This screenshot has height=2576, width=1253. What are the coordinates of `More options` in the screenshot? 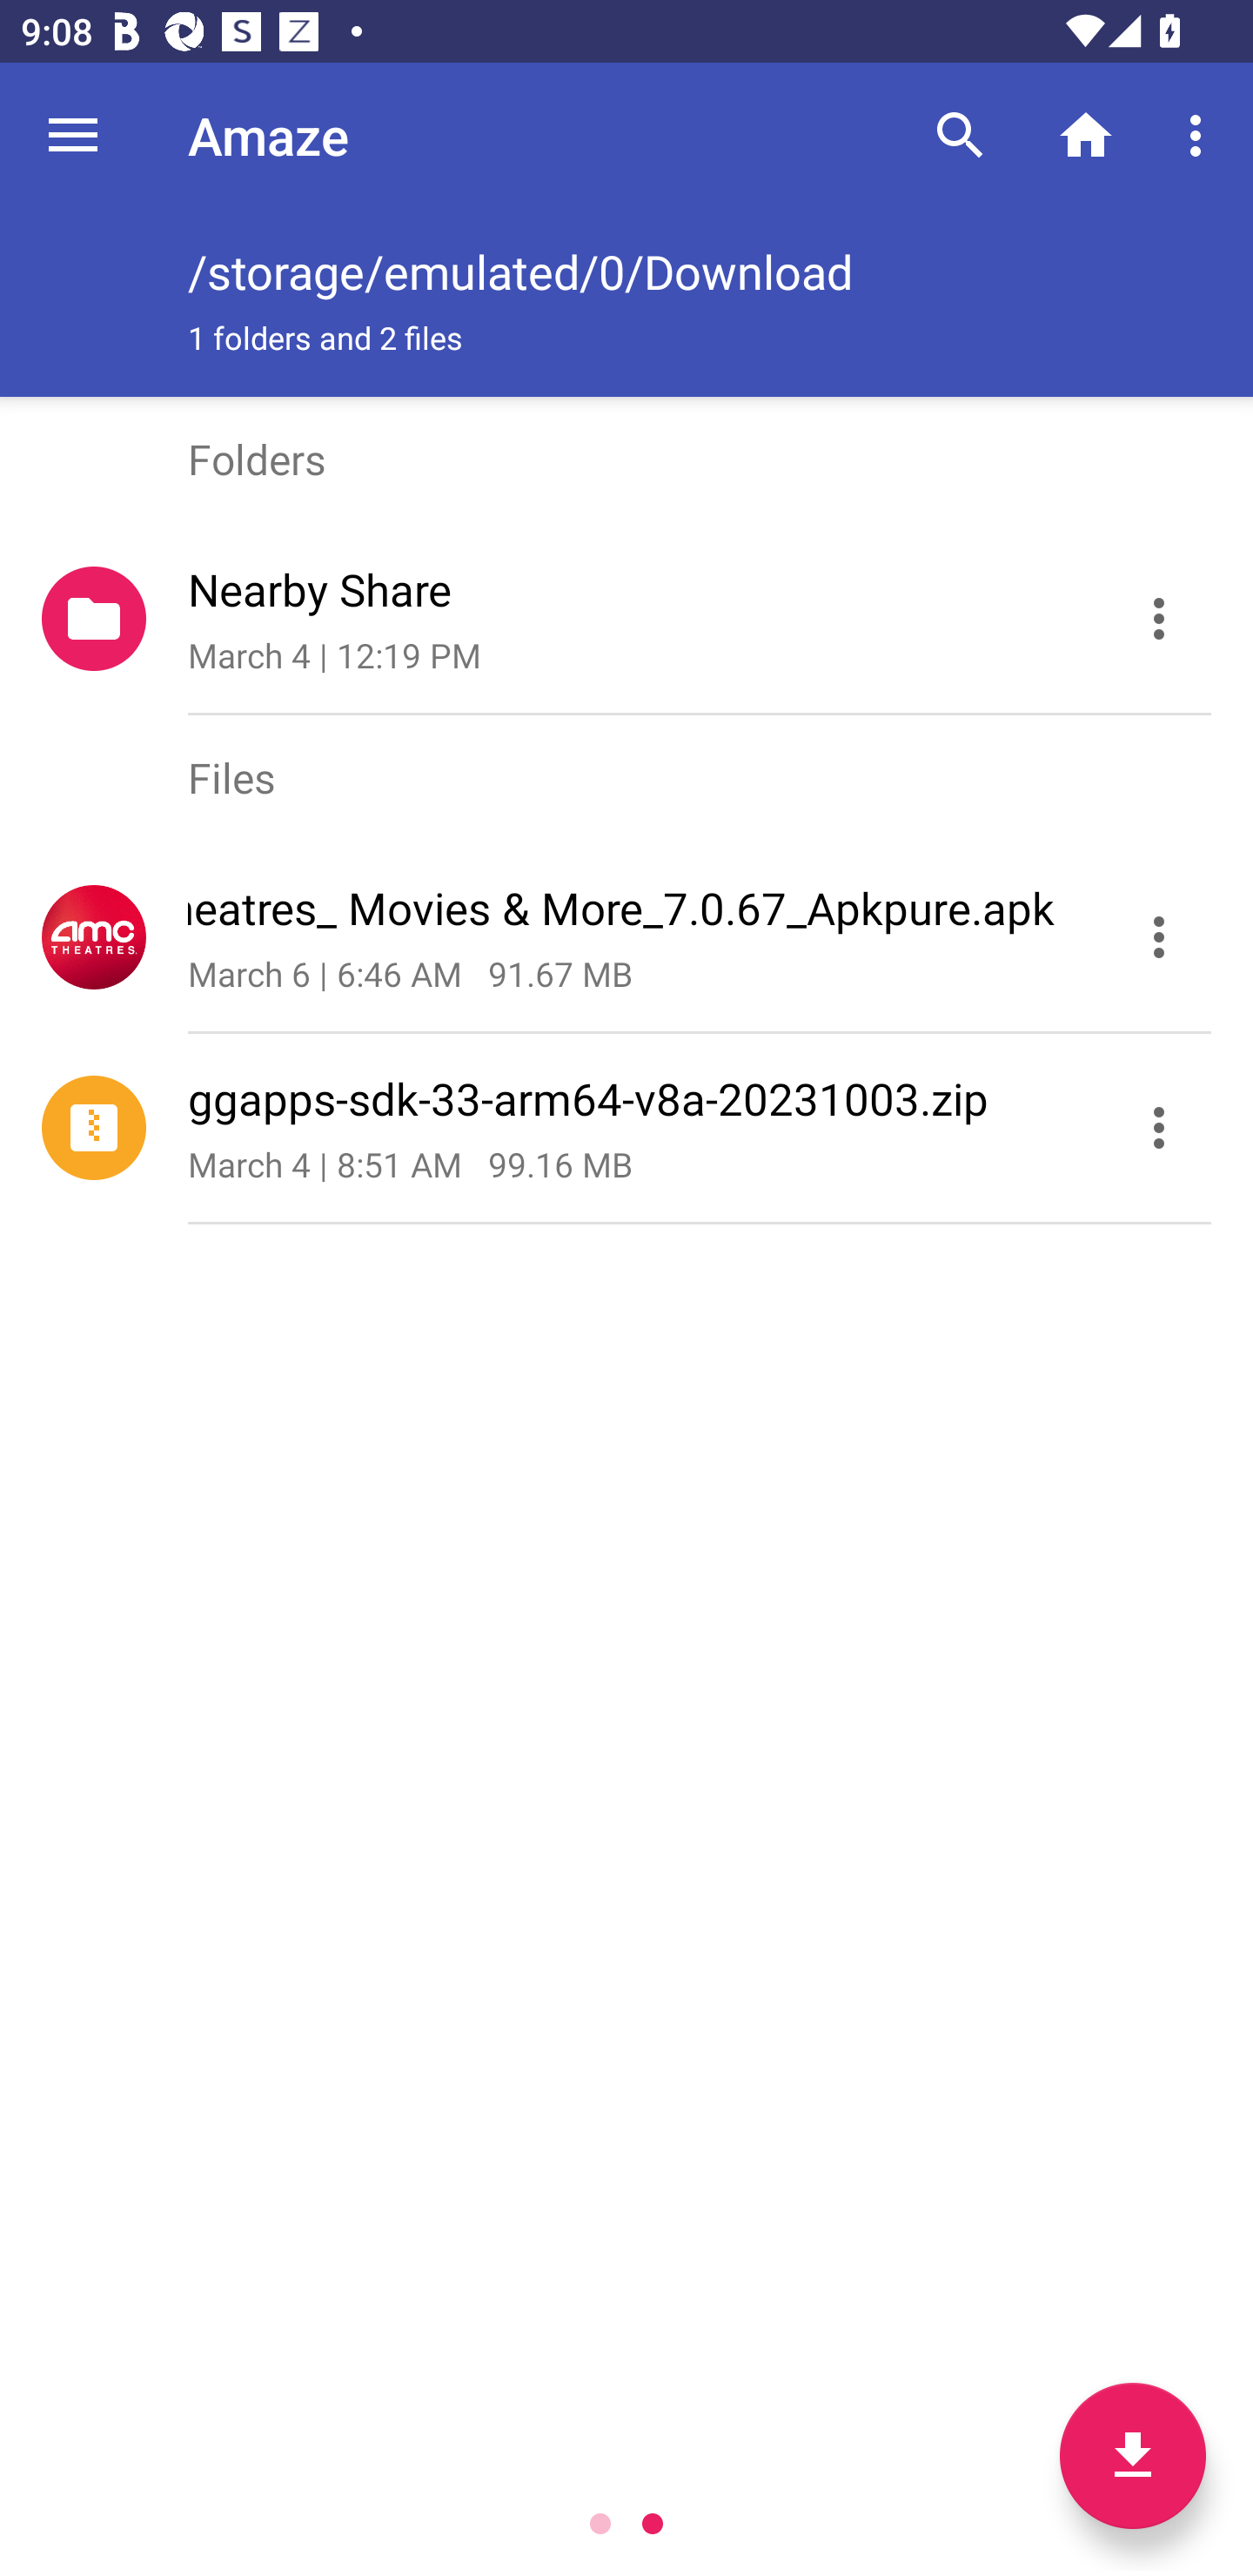 It's located at (1201, 134).